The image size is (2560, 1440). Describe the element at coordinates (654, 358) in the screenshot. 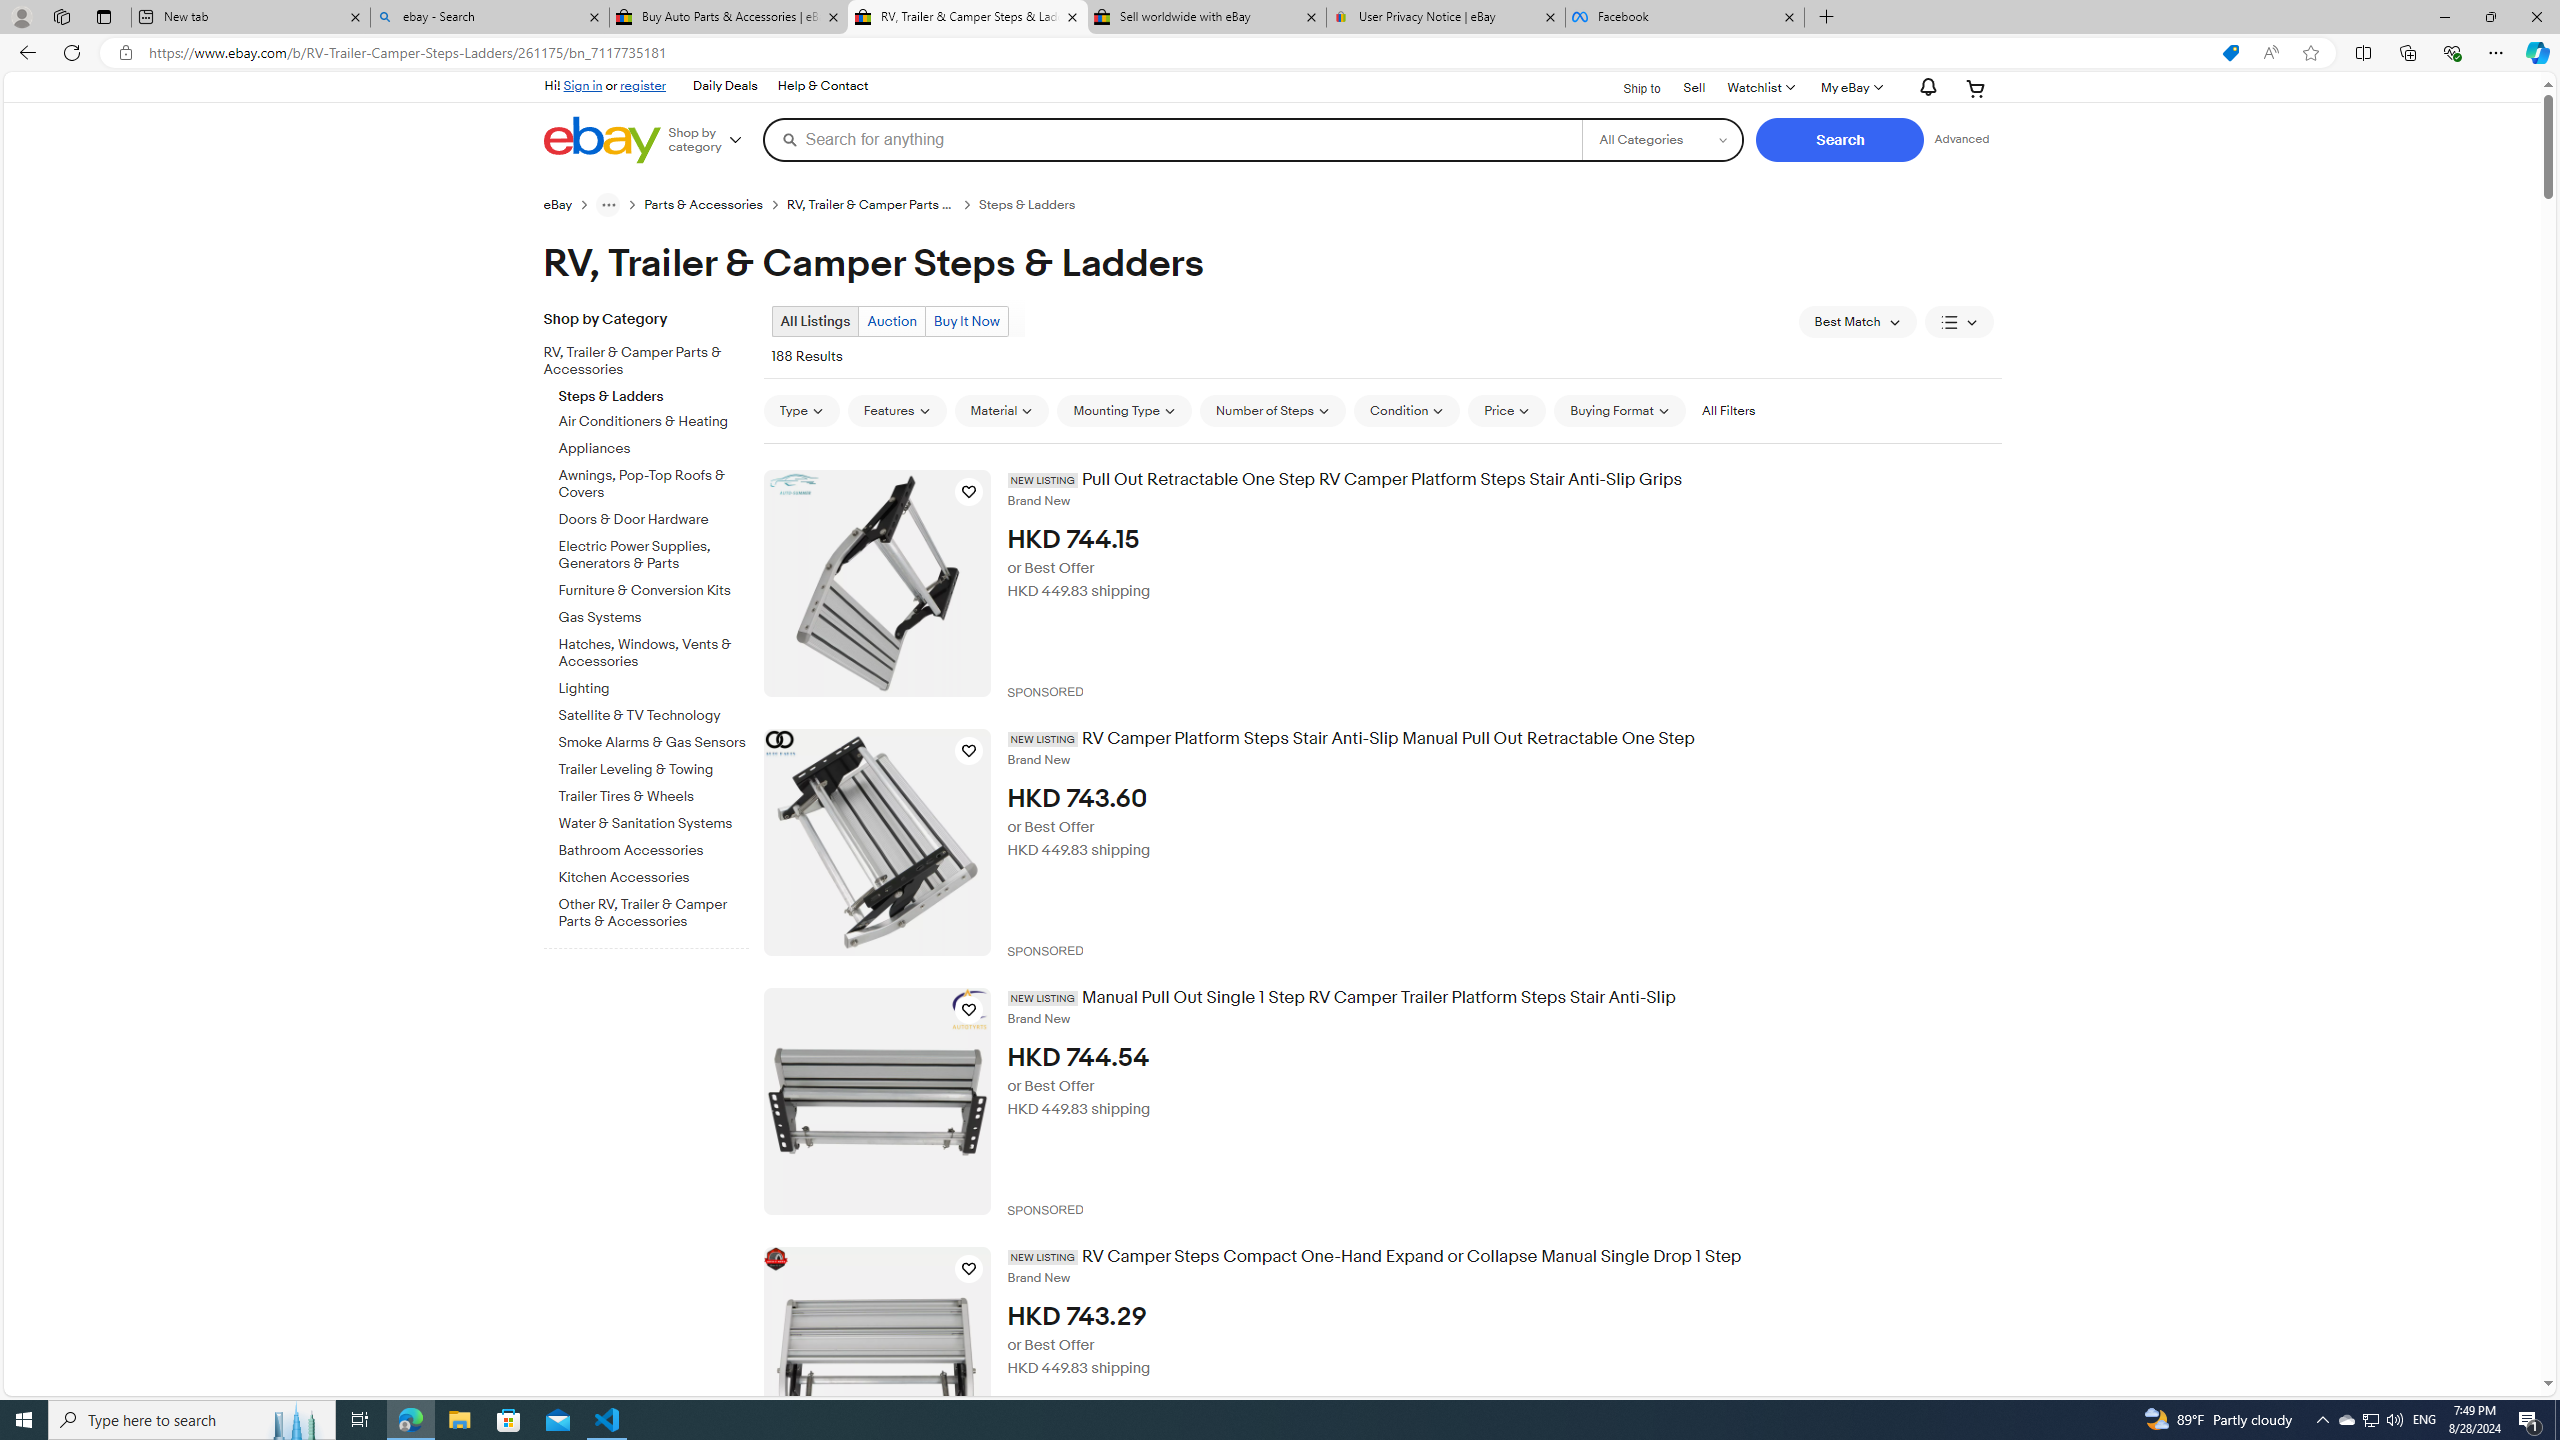

I see `RV, Trailer & Camper Parts & Accessories` at that location.